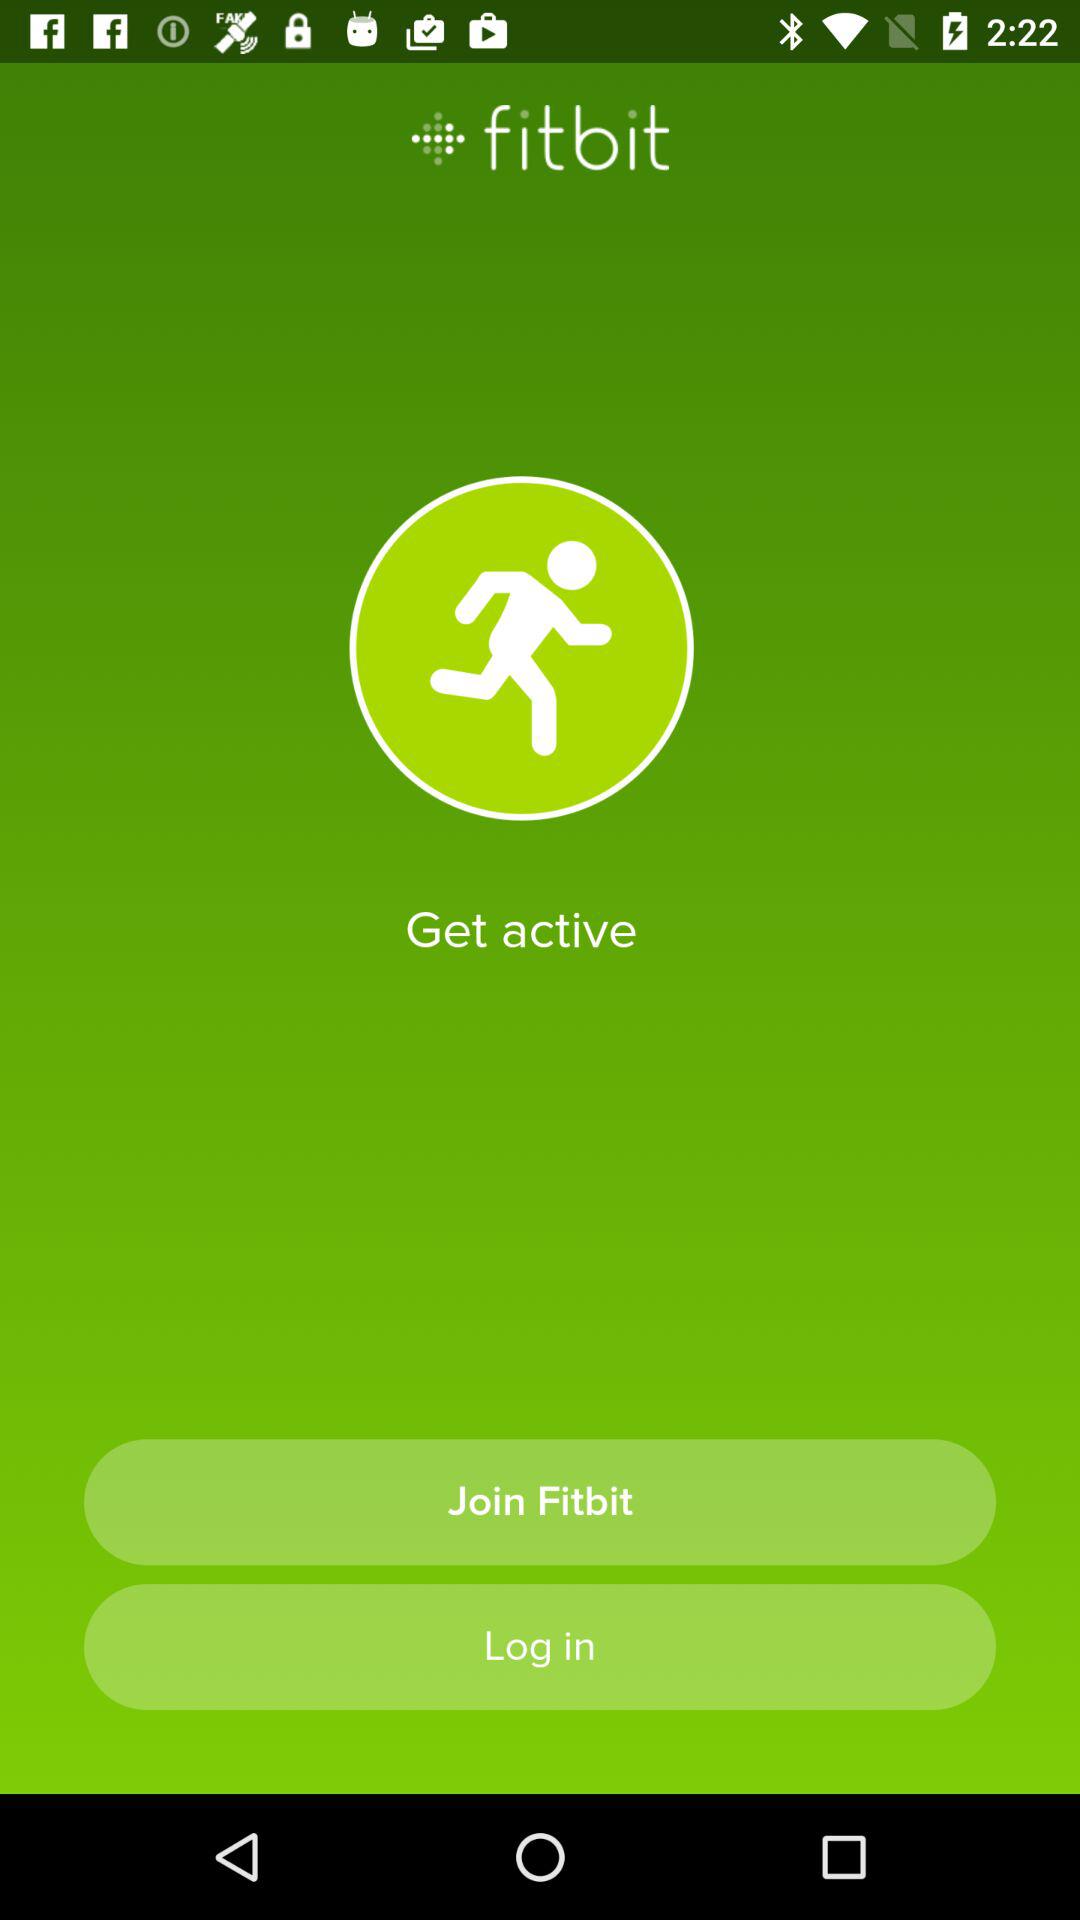 The width and height of the screenshot is (1080, 1920). What do you see at coordinates (540, 1502) in the screenshot?
I see `turn off join fitbit` at bounding box center [540, 1502].